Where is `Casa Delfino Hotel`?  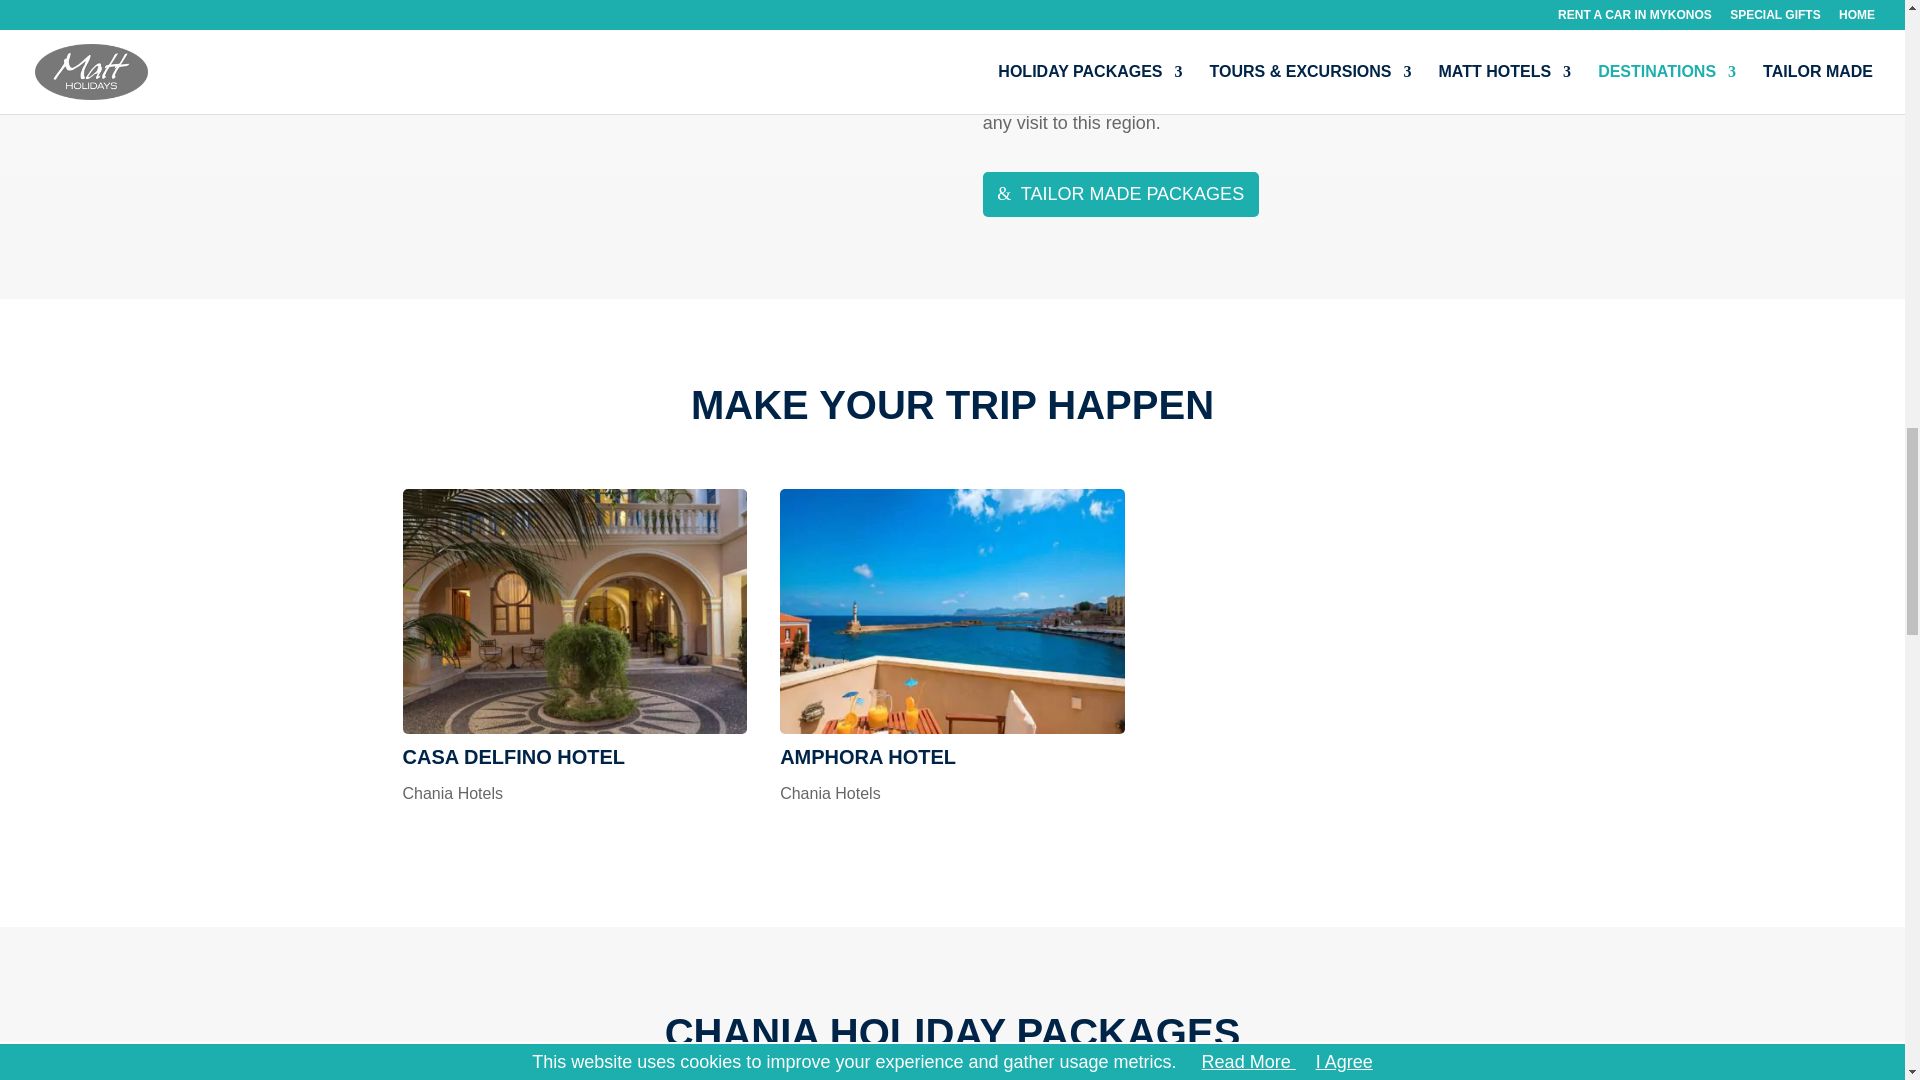 Casa Delfino Hotel is located at coordinates (513, 756).